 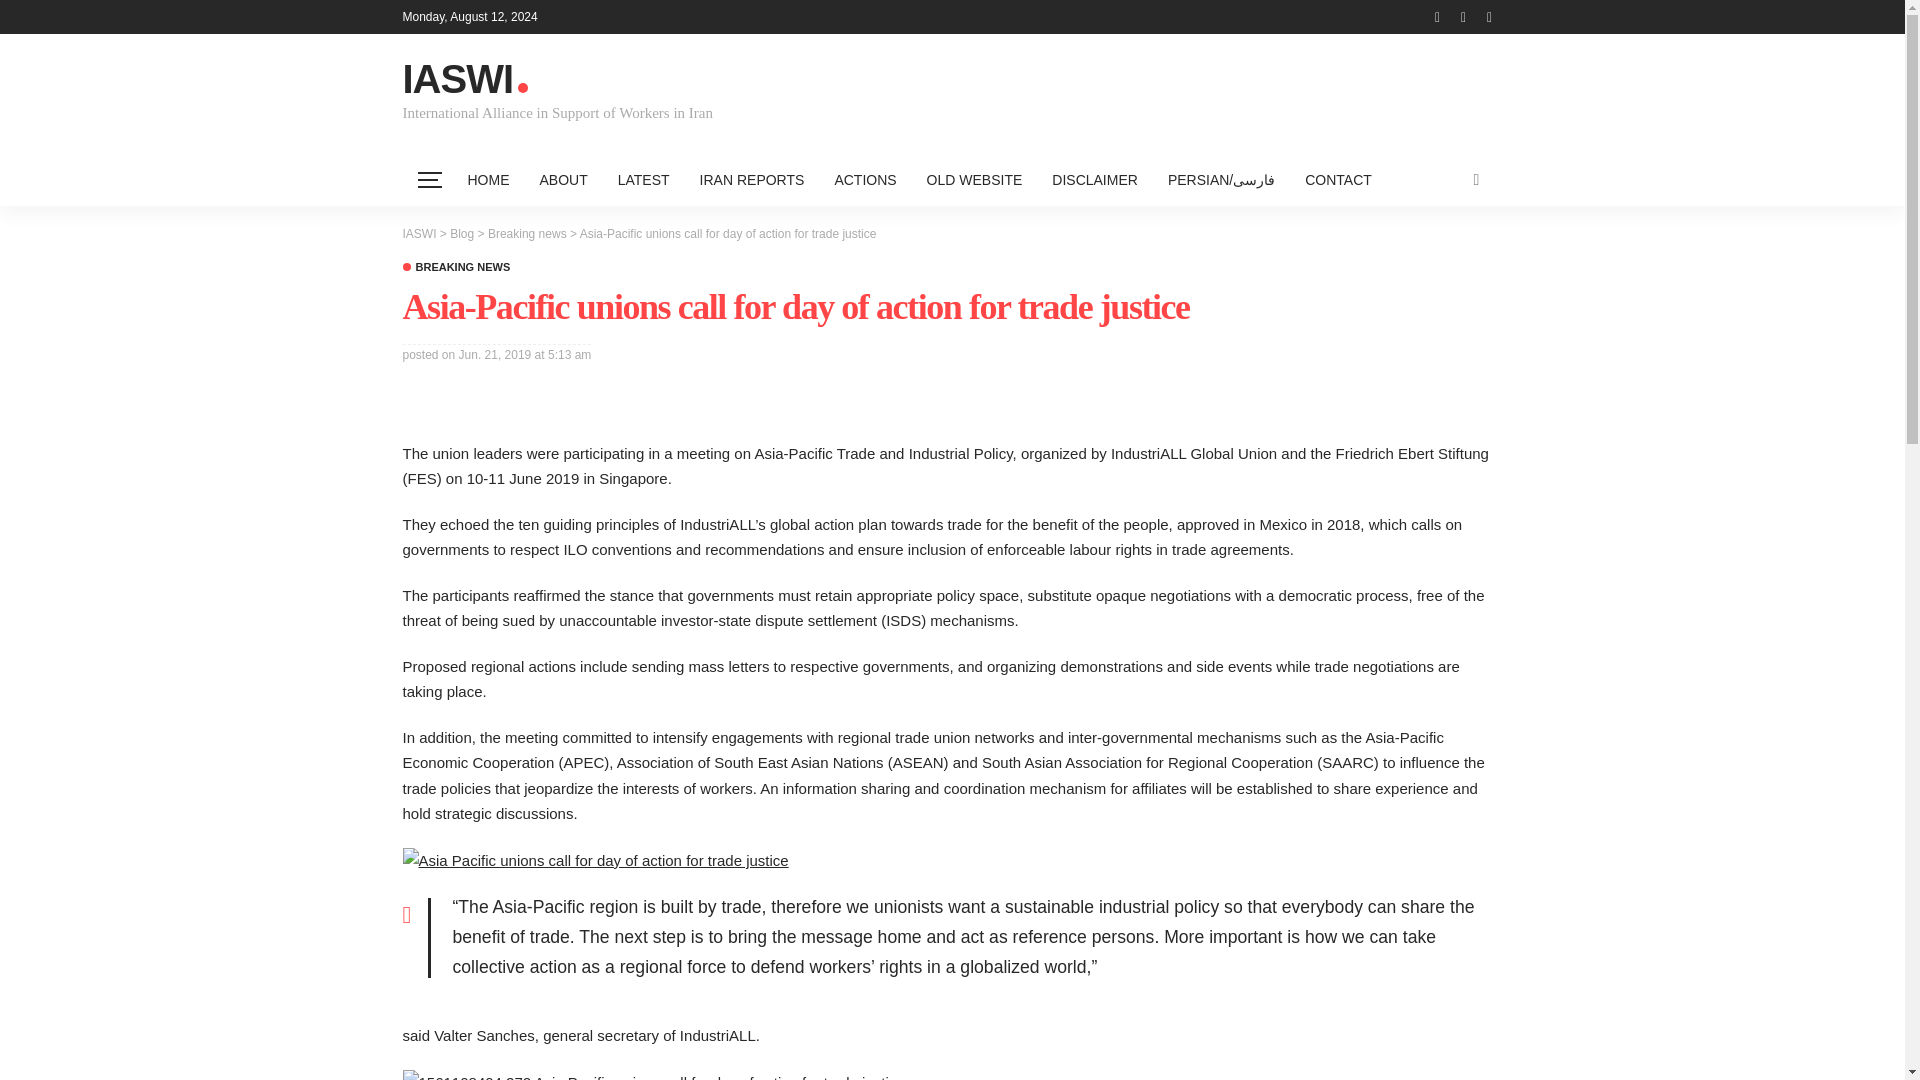 What do you see at coordinates (1475, 180) in the screenshot?
I see `search` at bounding box center [1475, 180].